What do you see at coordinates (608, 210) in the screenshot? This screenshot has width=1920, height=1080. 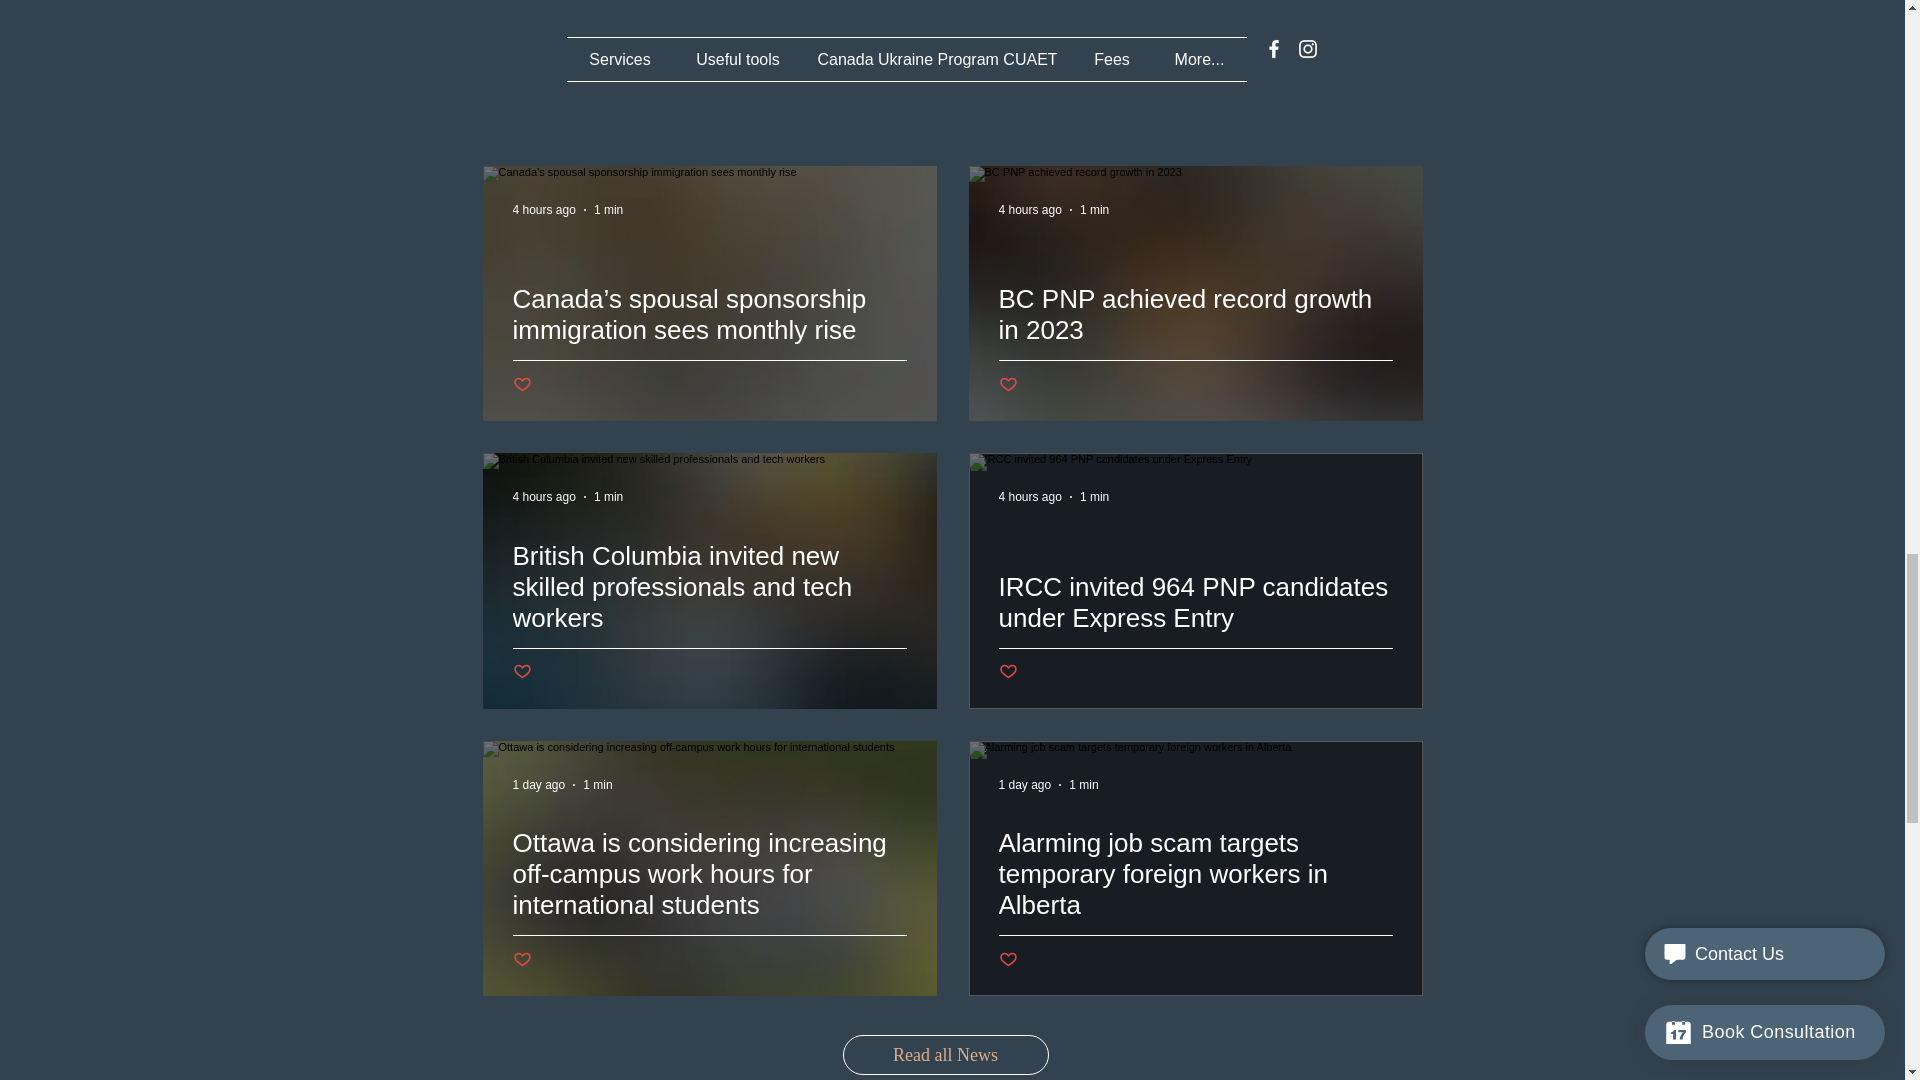 I see `1 min` at bounding box center [608, 210].